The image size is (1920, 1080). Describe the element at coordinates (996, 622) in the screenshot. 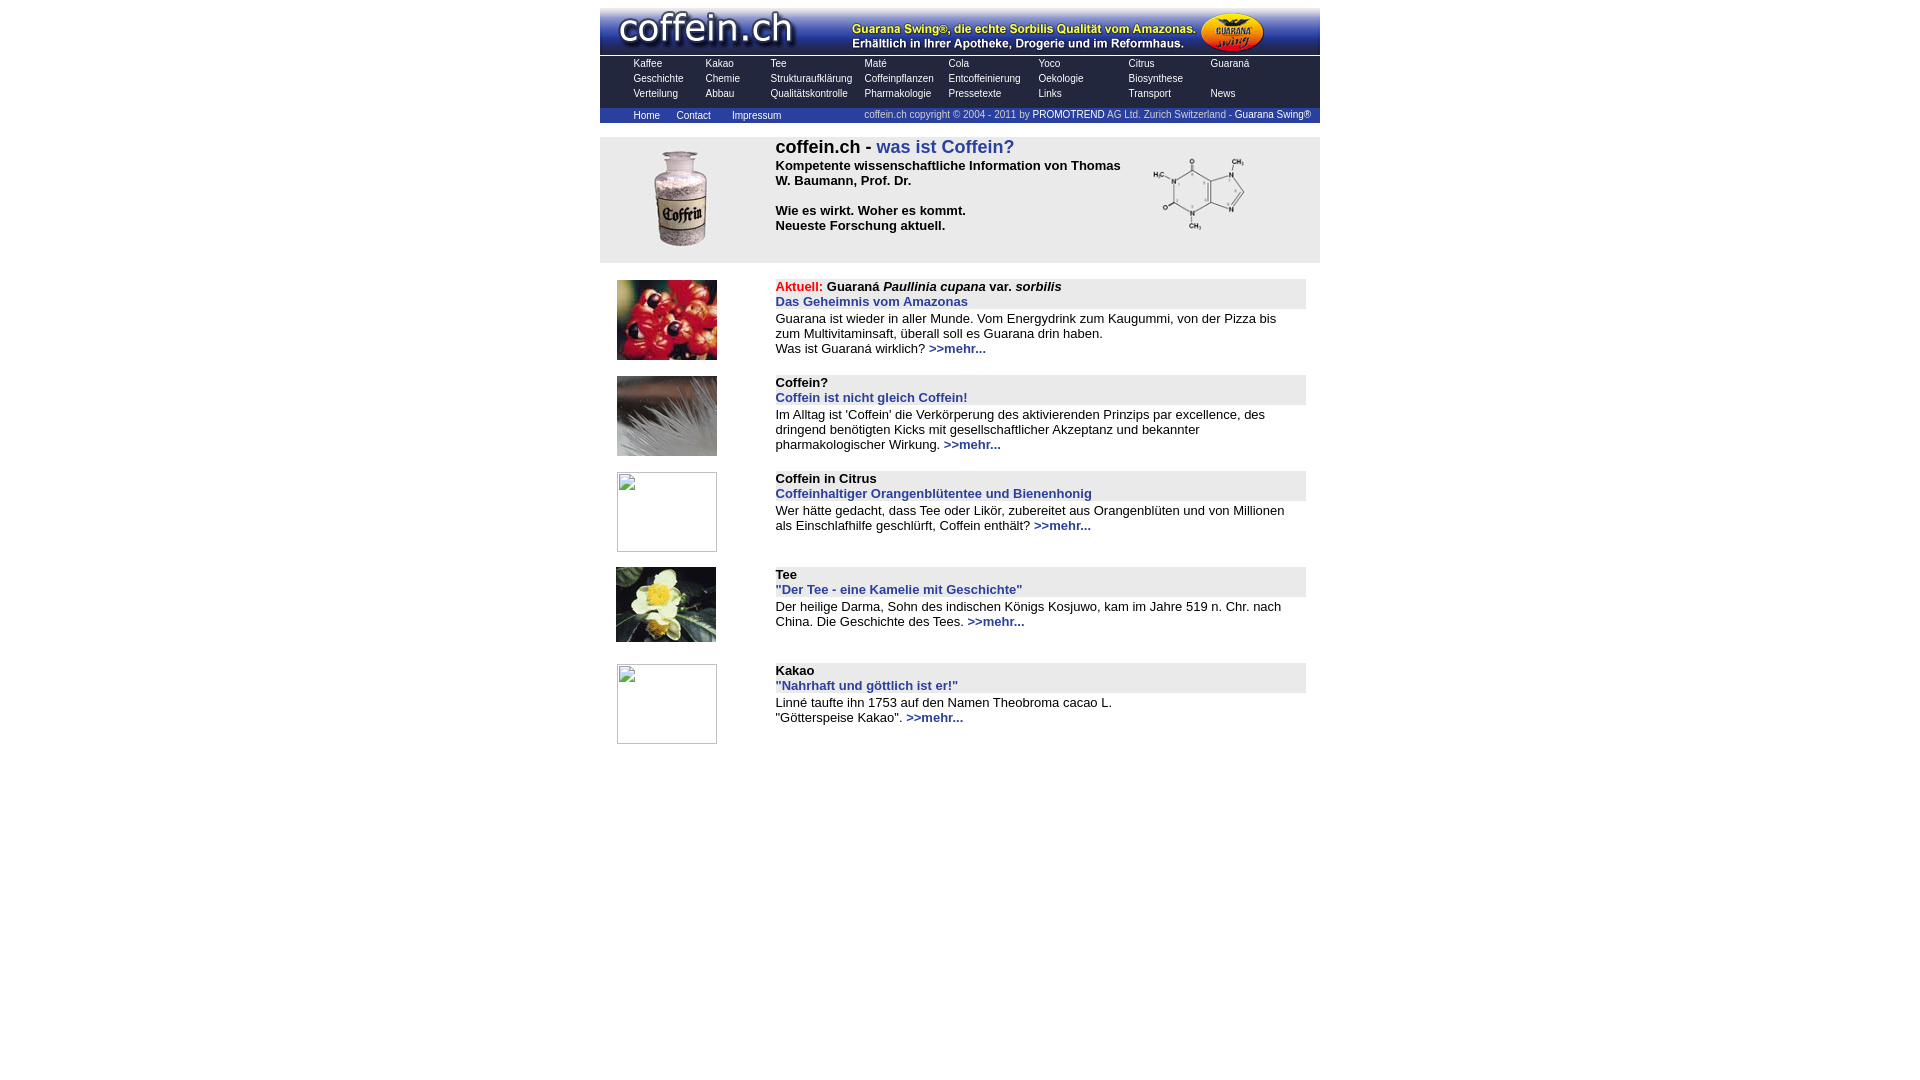

I see `>>mehr...` at that location.